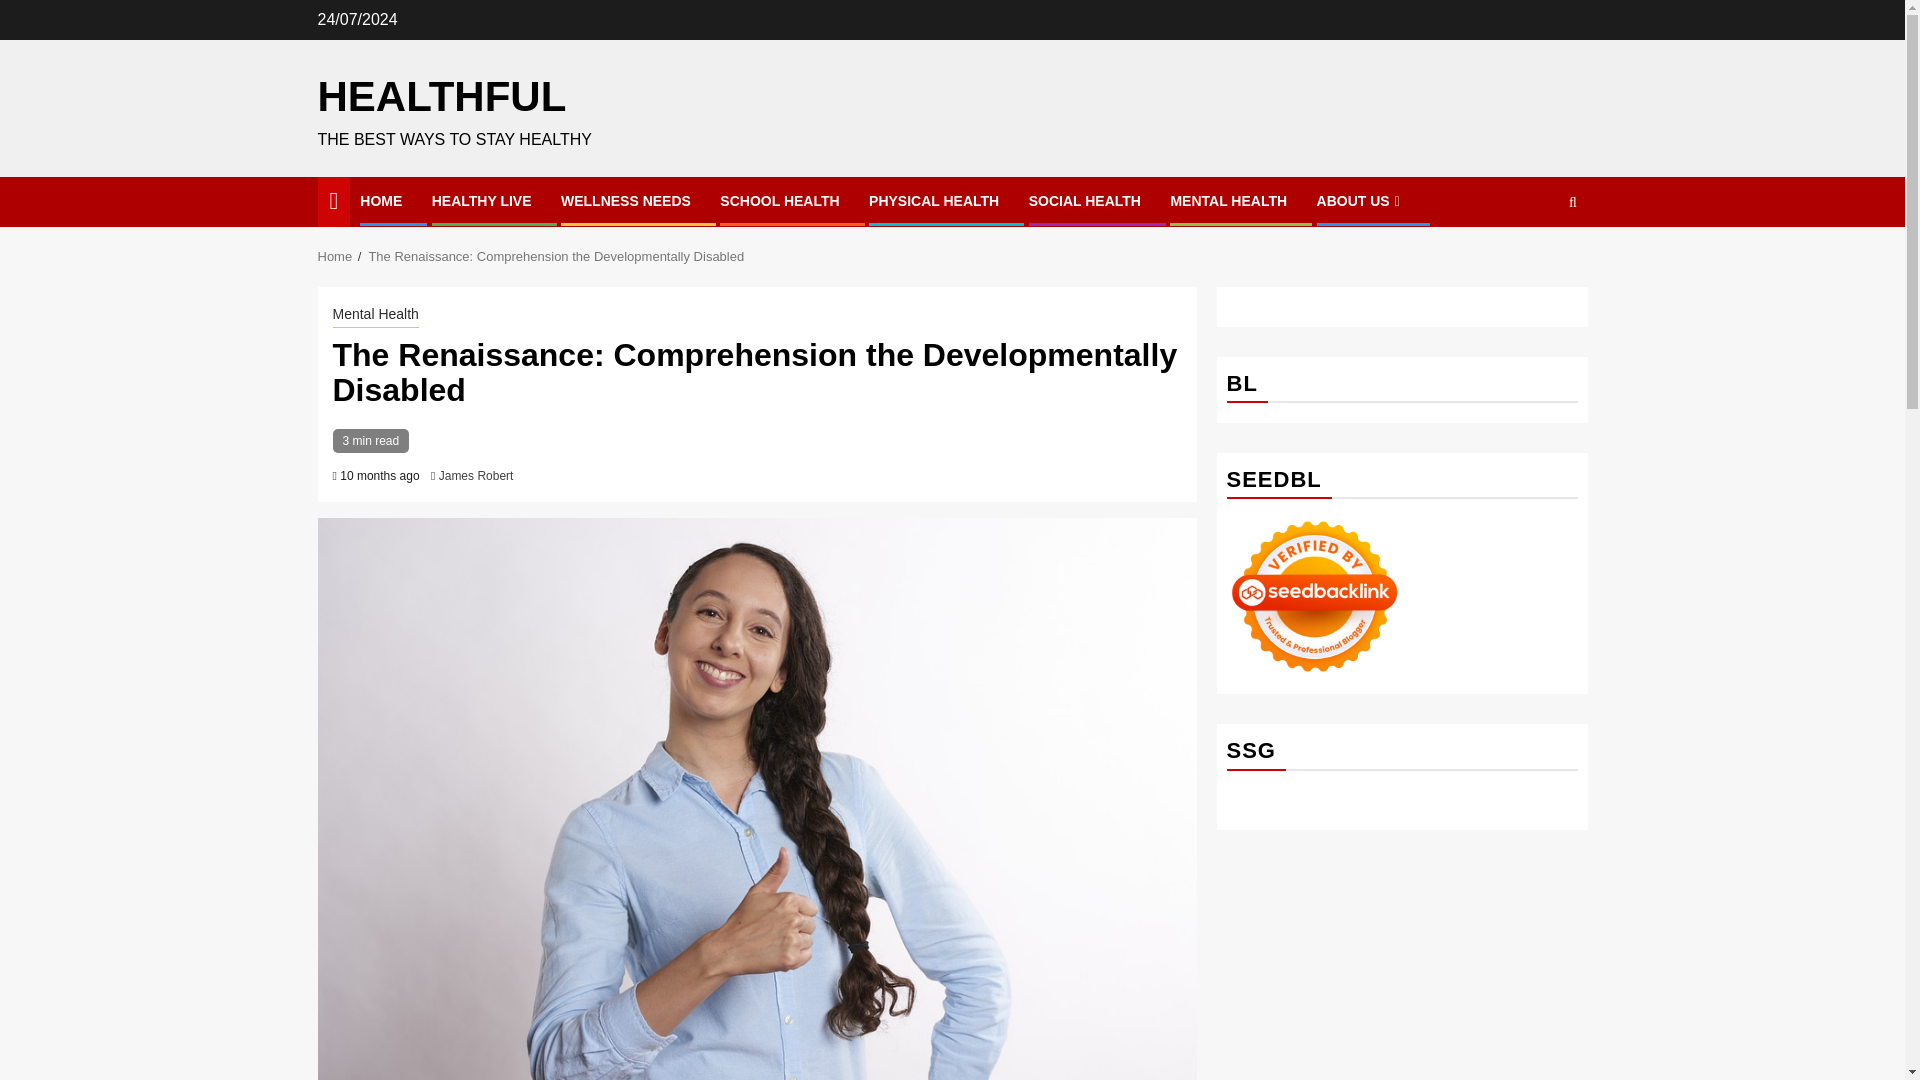 The height and width of the screenshot is (1080, 1920). What do you see at coordinates (442, 96) in the screenshot?
I see `HEALTHFUL` at bounding box center [442, 96].